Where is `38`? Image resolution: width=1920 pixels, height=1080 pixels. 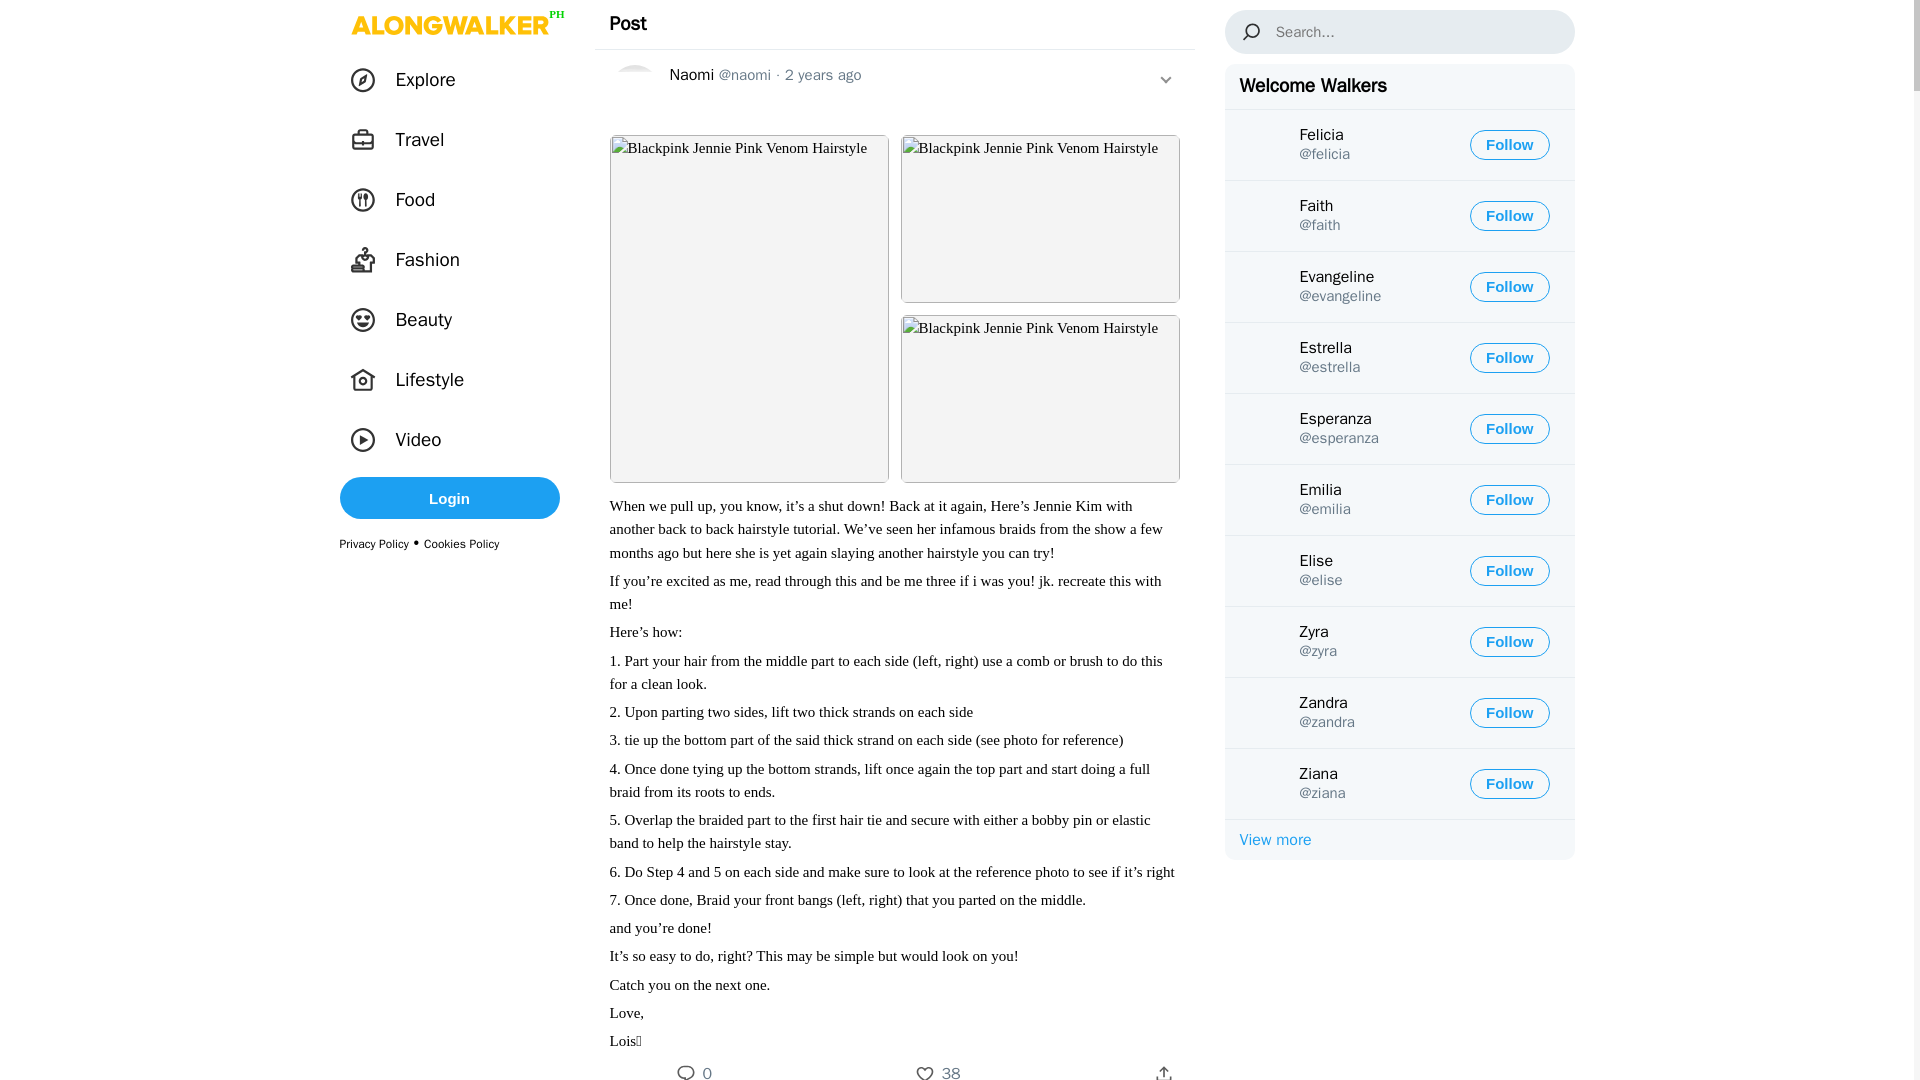 38 is located at coordinates (952, 1072).